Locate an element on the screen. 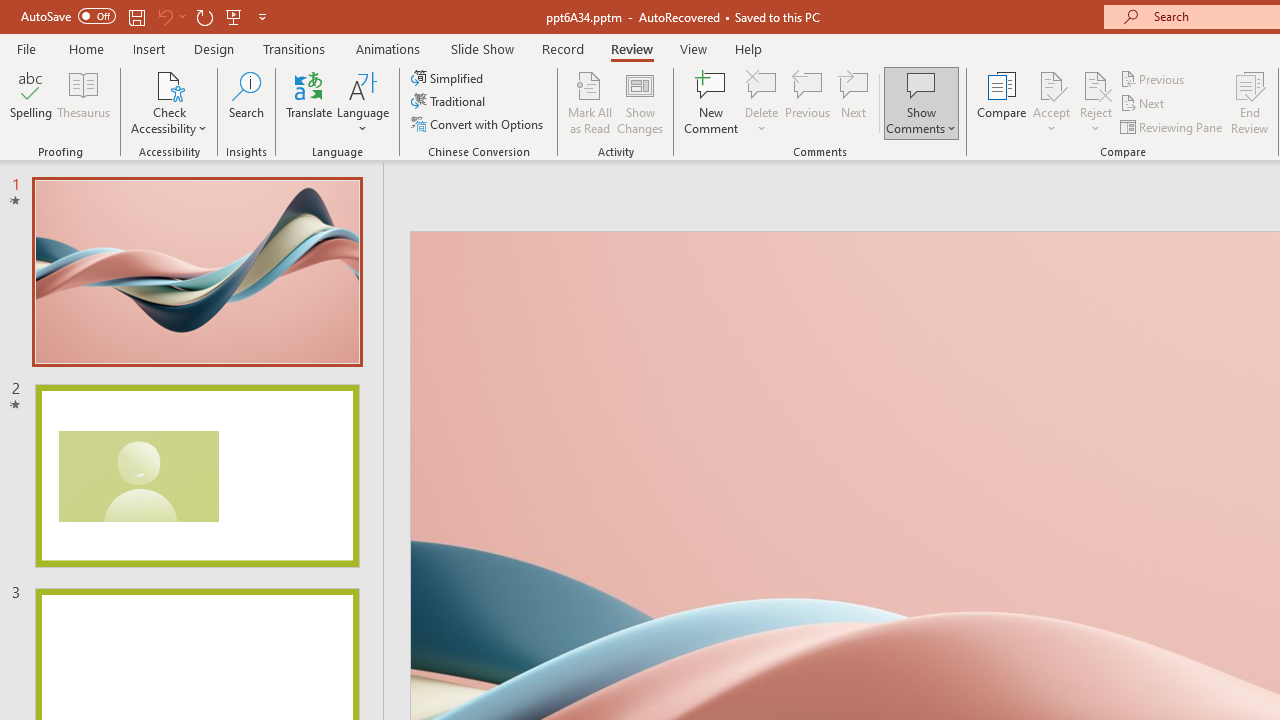  Language is located at coordinates (363, 102).